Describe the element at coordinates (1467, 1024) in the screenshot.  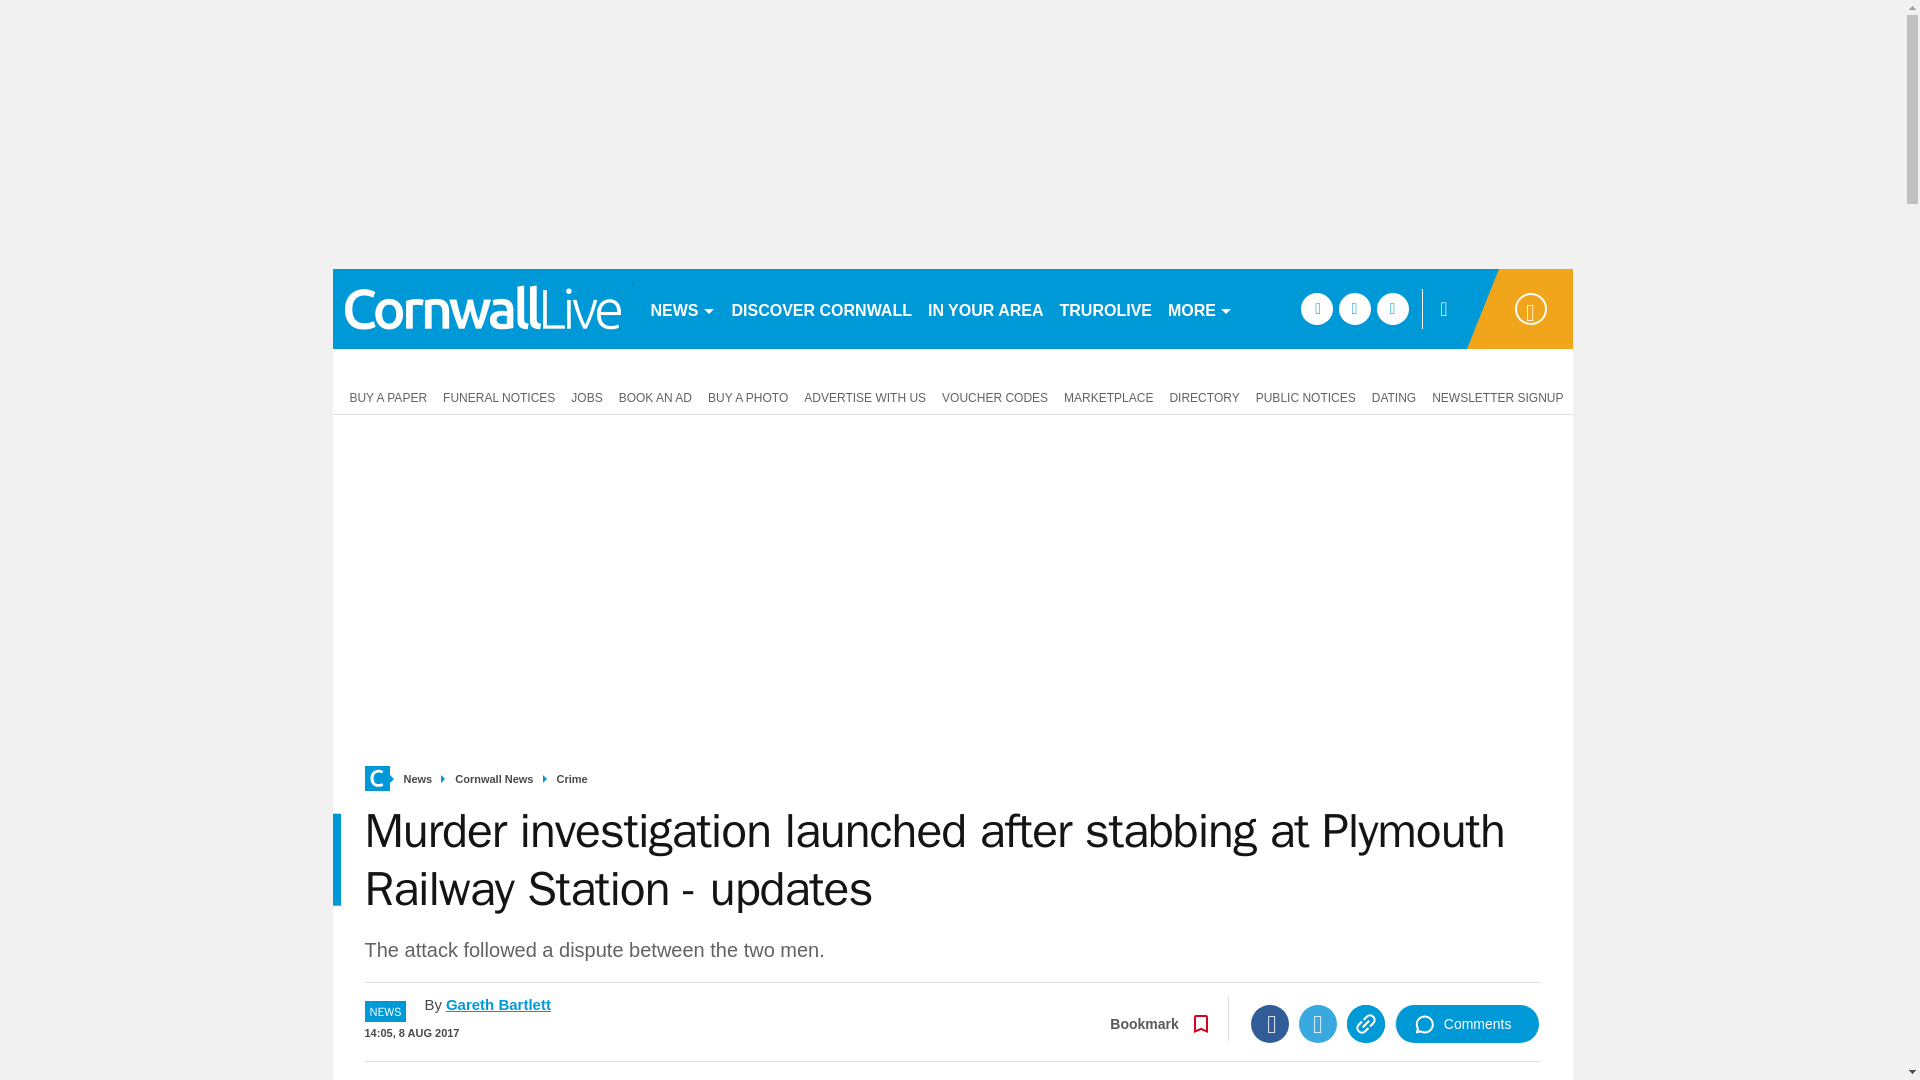
I see `Comments` at that location.